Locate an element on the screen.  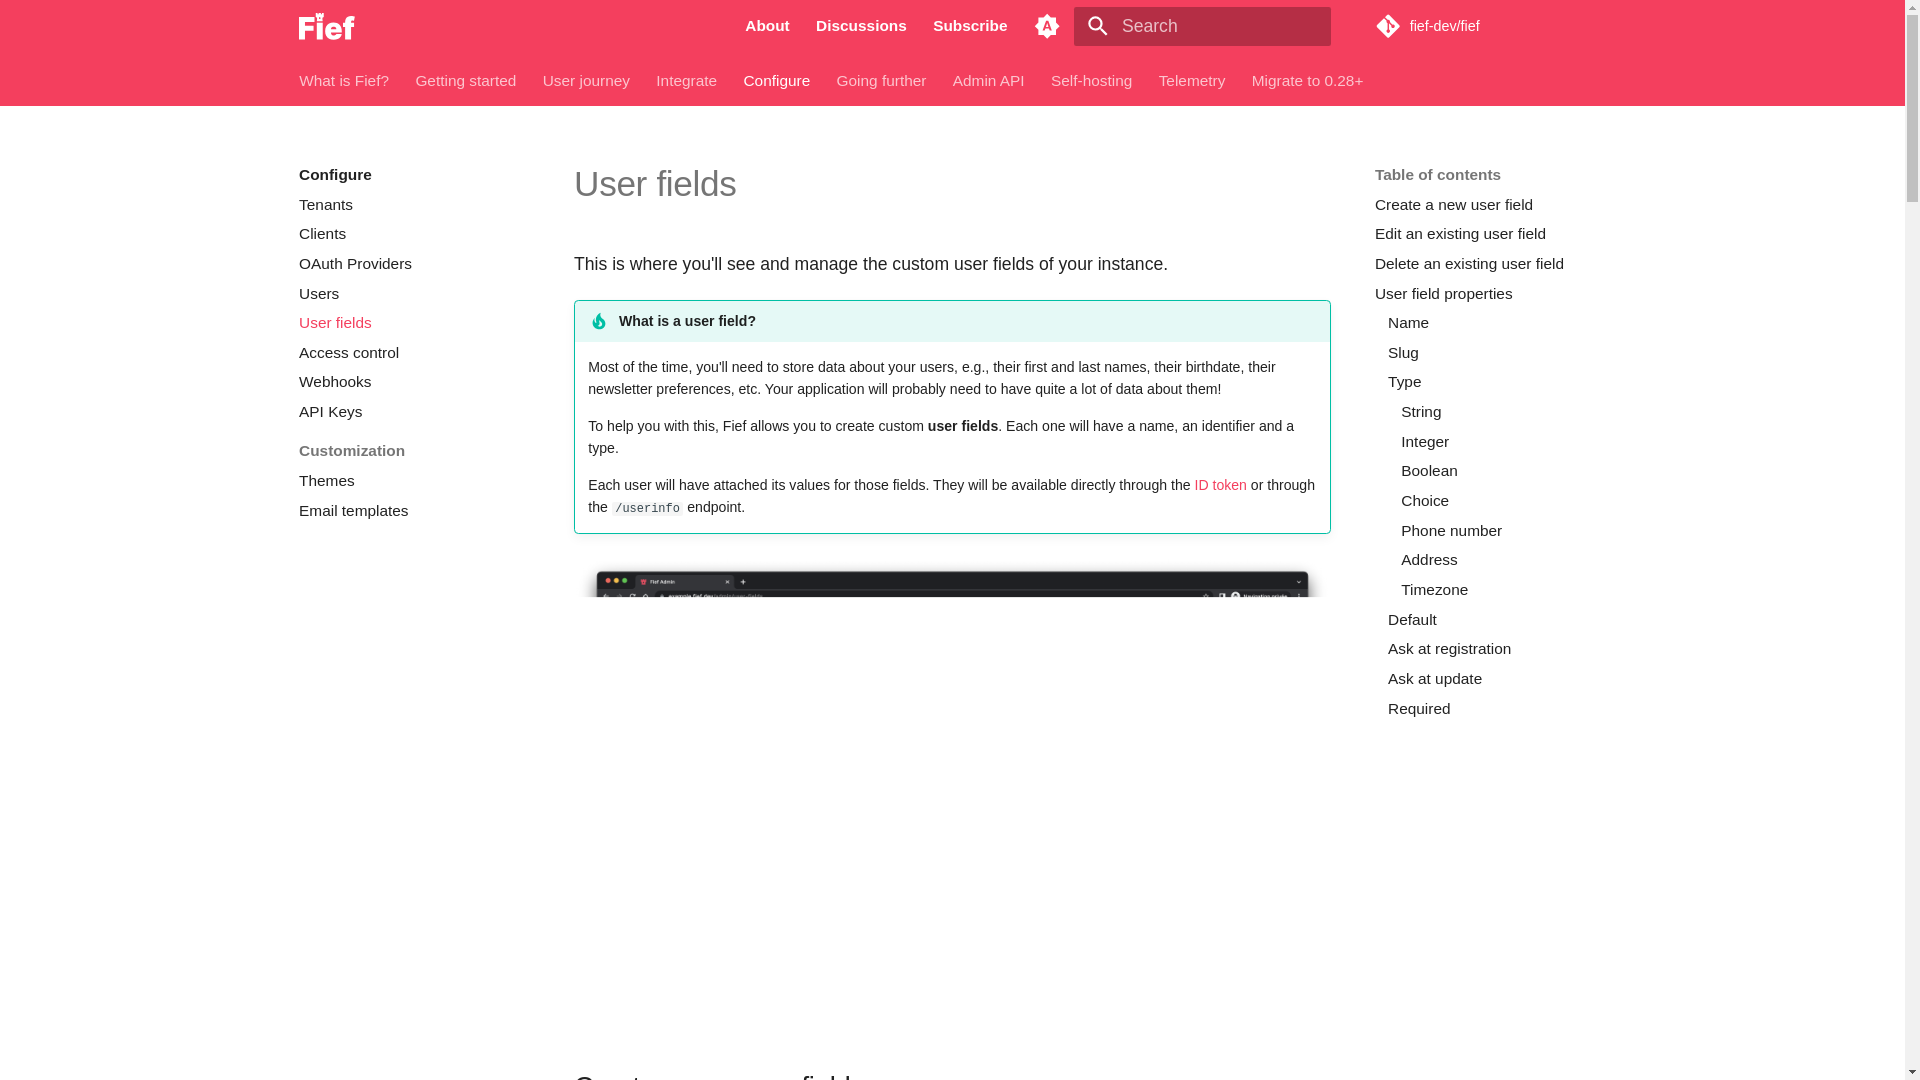
Configure is located at coordinates (414, 174).